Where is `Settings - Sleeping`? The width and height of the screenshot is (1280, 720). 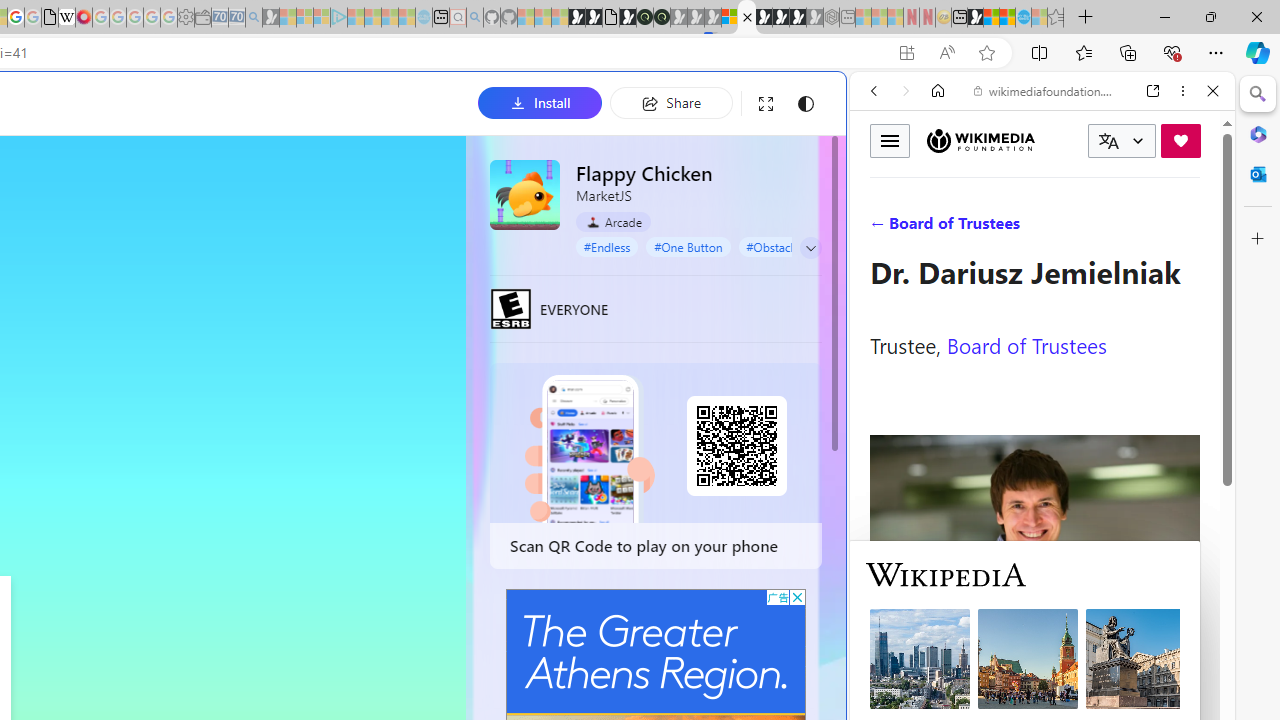
Settings - Sleeping is located at coordinates (186, 18).